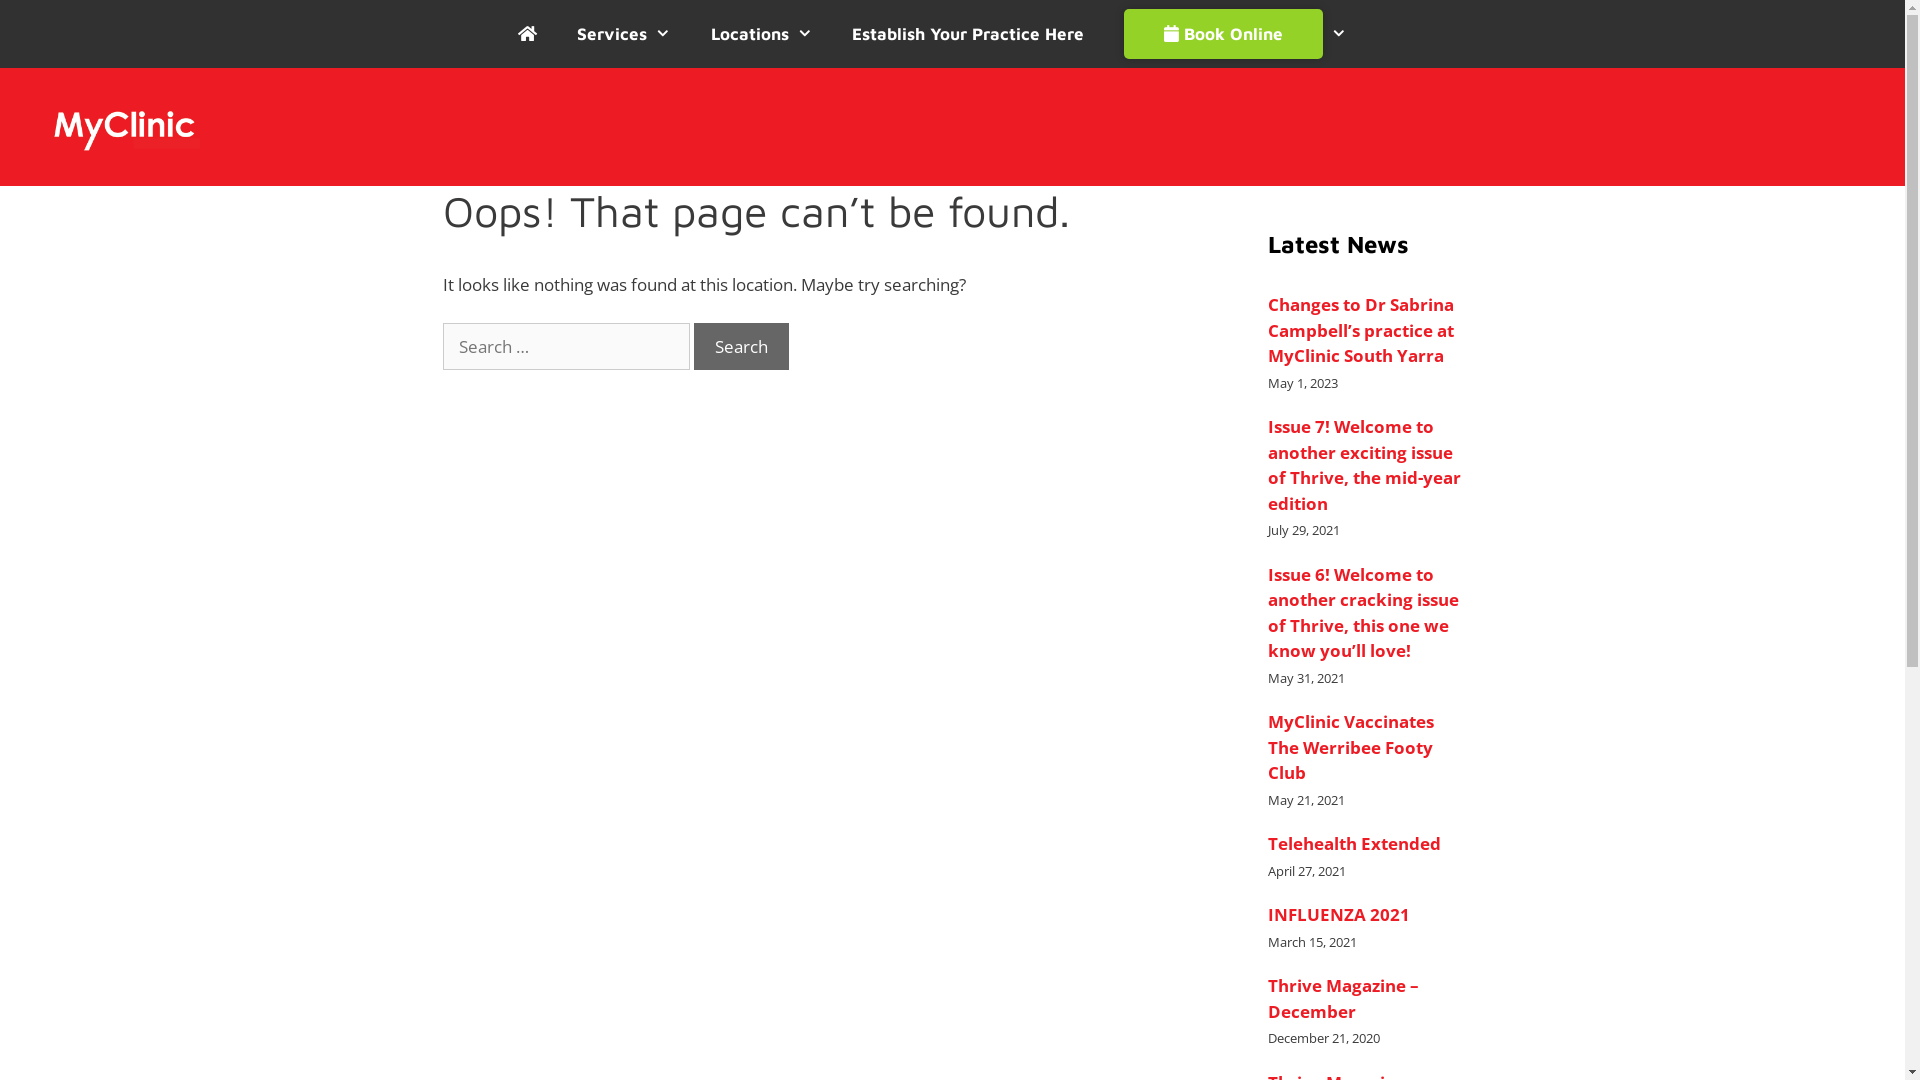  What do you see at coordinates (1366, 748) in the screenshot?
I see `MyClinic Vaccinates The Werribee Footy Club` at bounding box center [1366, 748].